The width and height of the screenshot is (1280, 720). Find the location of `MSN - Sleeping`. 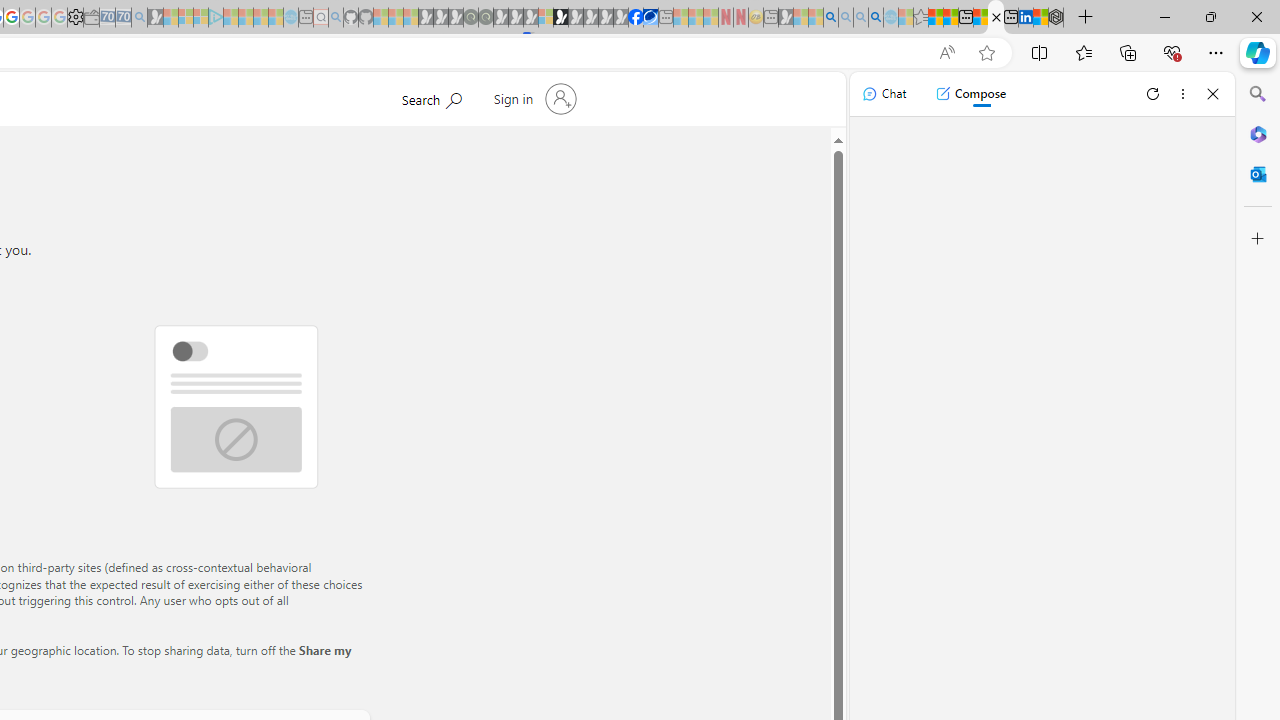

MSN - Sleeping is located at coordinates (786, 18).